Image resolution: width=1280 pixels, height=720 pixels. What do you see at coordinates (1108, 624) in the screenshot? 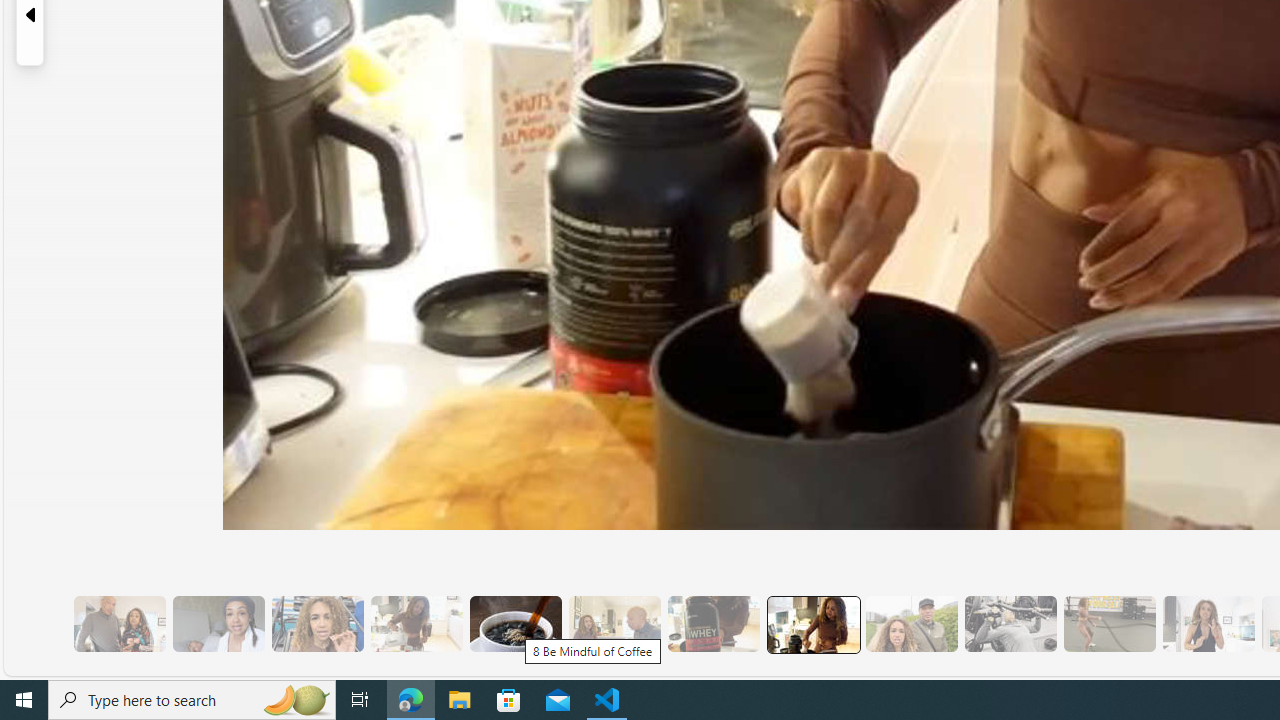
I see `10 Then, They Do HIIT Cardio` at bounding box center [1108, 624].